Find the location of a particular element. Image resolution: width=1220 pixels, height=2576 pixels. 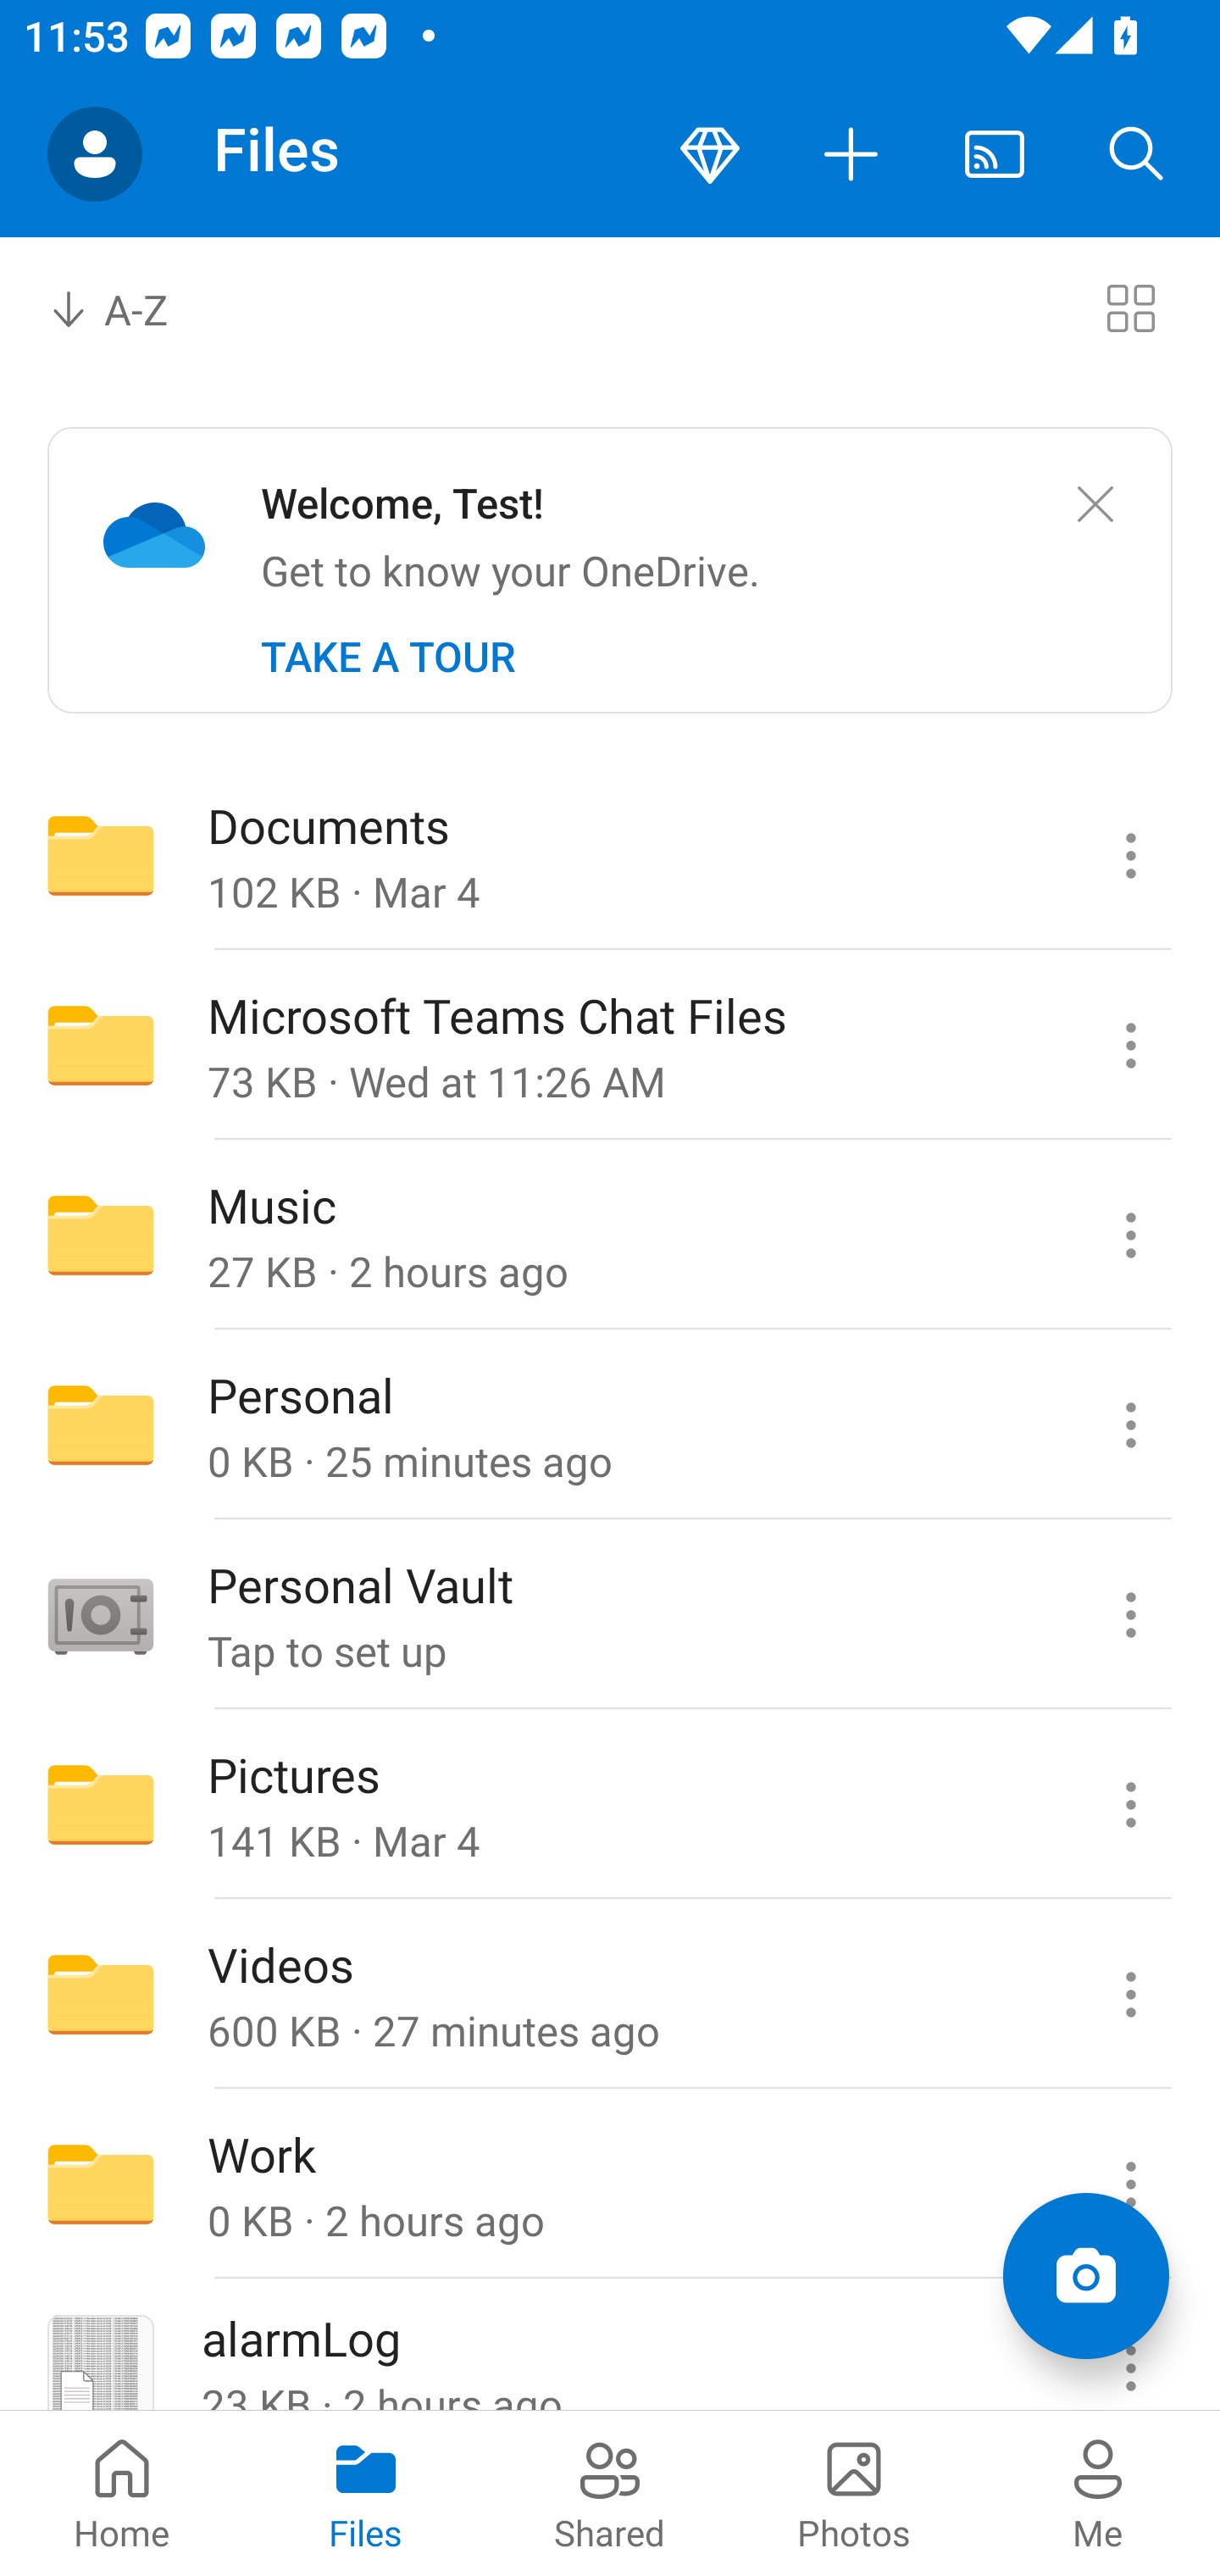

Work commands is located at coordinates (1130, 2185).